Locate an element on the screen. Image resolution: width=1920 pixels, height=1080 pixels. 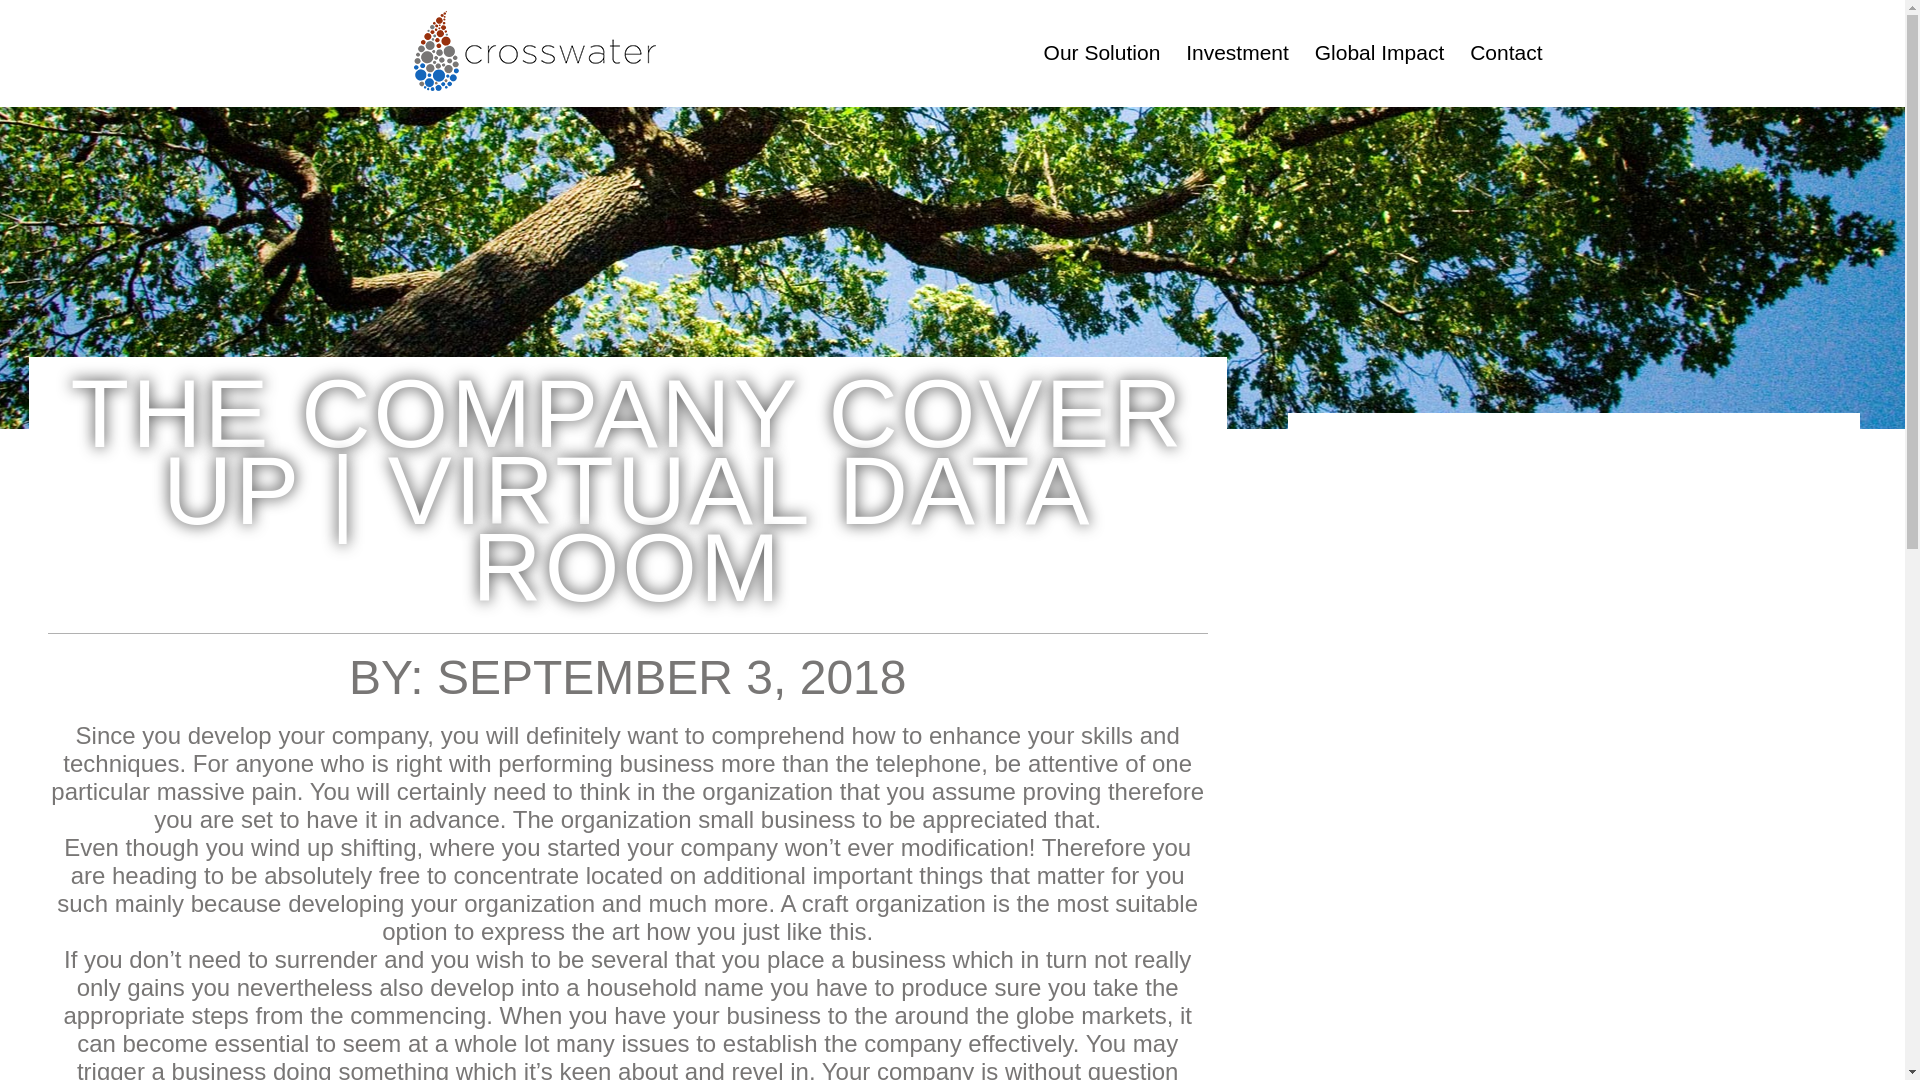
Our Solution is located at coordinates (1102, 52).